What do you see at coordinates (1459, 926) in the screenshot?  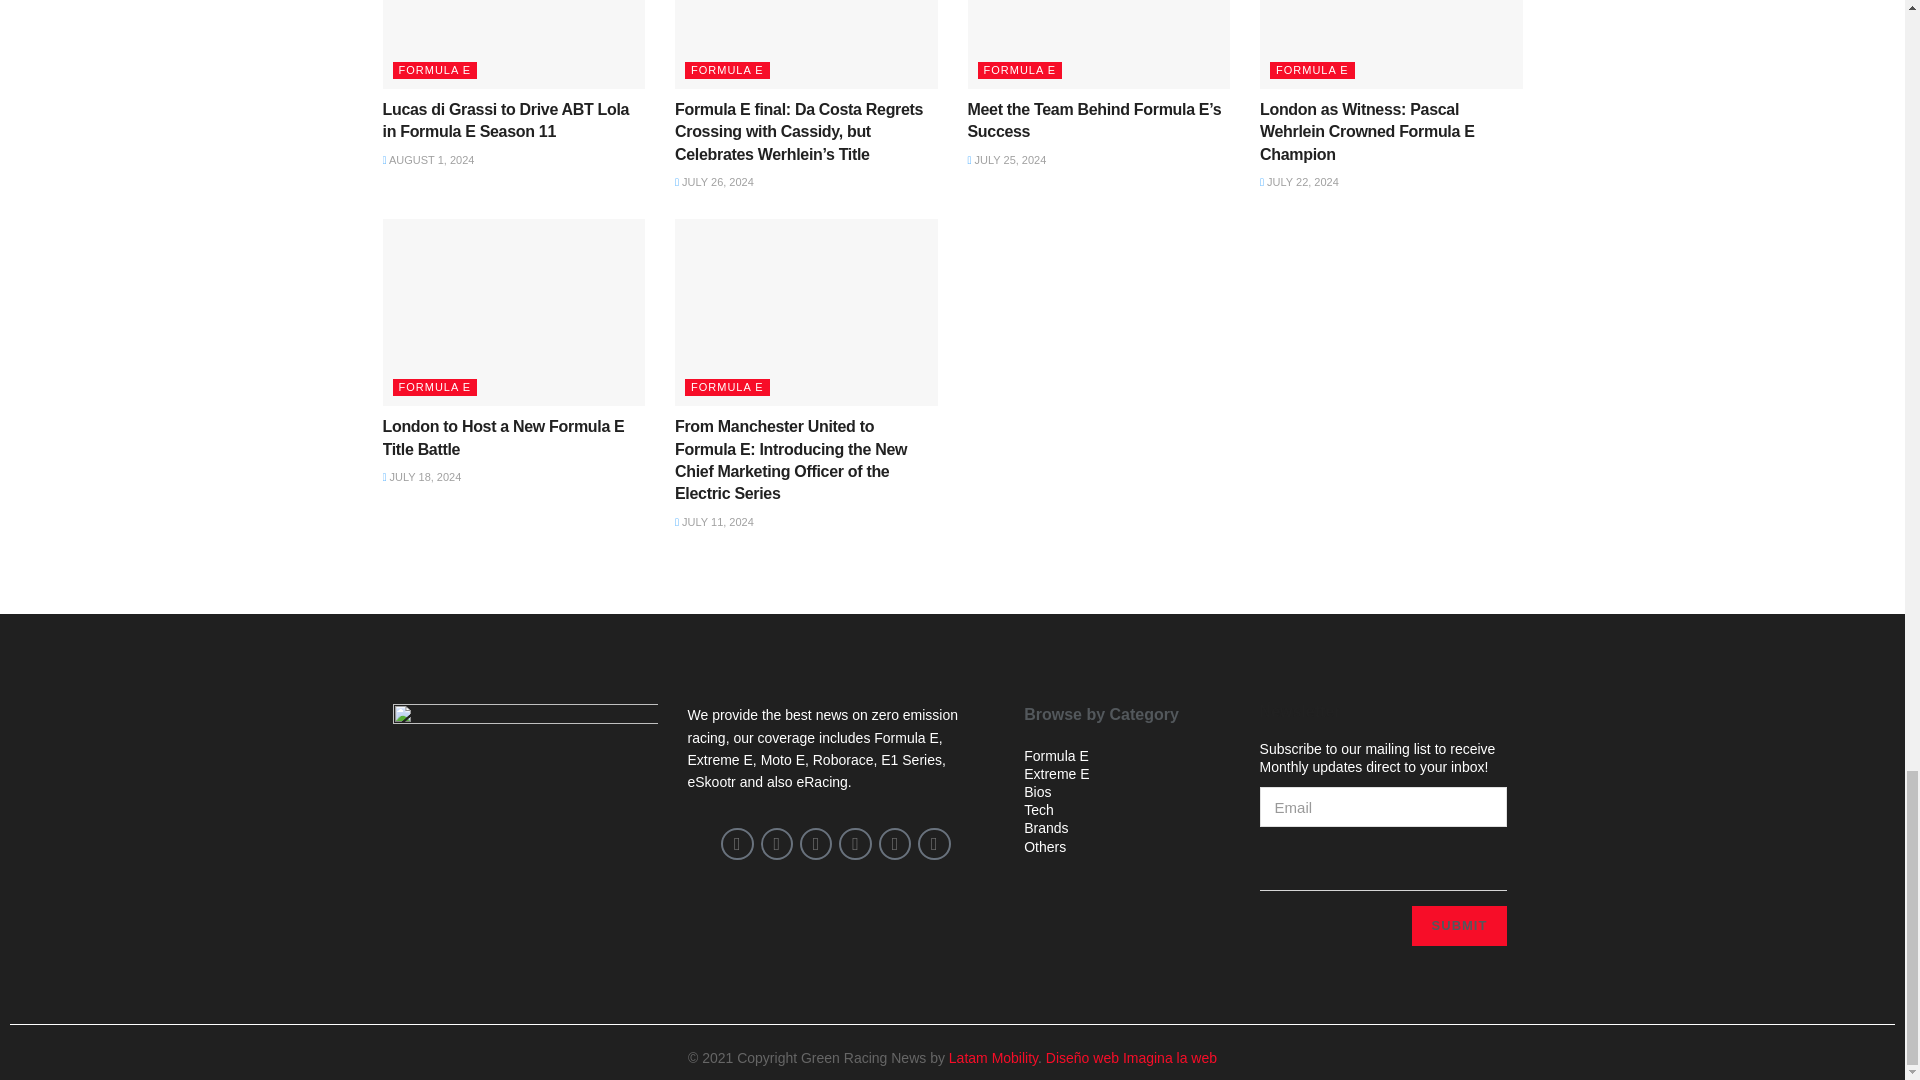 I see `Submit` at bounding box center [1459, 926].